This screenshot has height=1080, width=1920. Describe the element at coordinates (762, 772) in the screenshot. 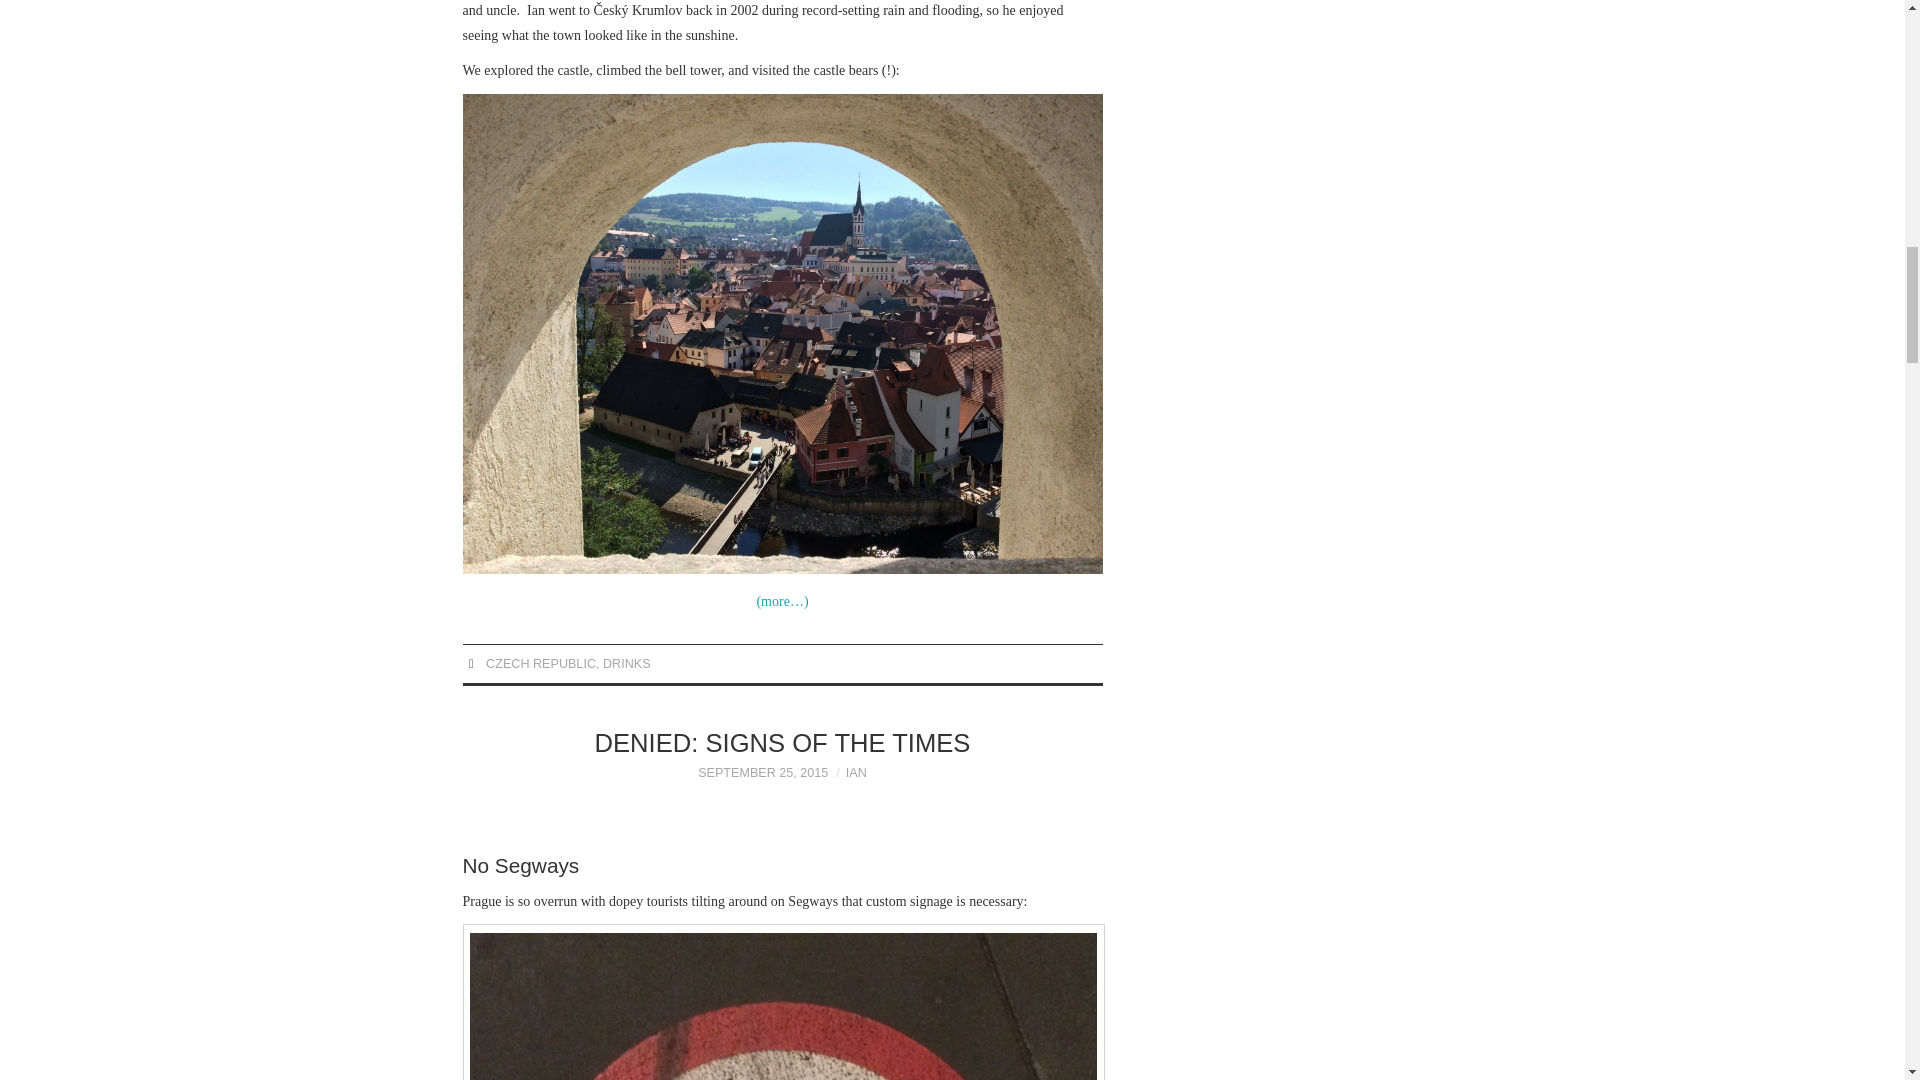

I see `SEPTEMBER 25, 2015` at that location.